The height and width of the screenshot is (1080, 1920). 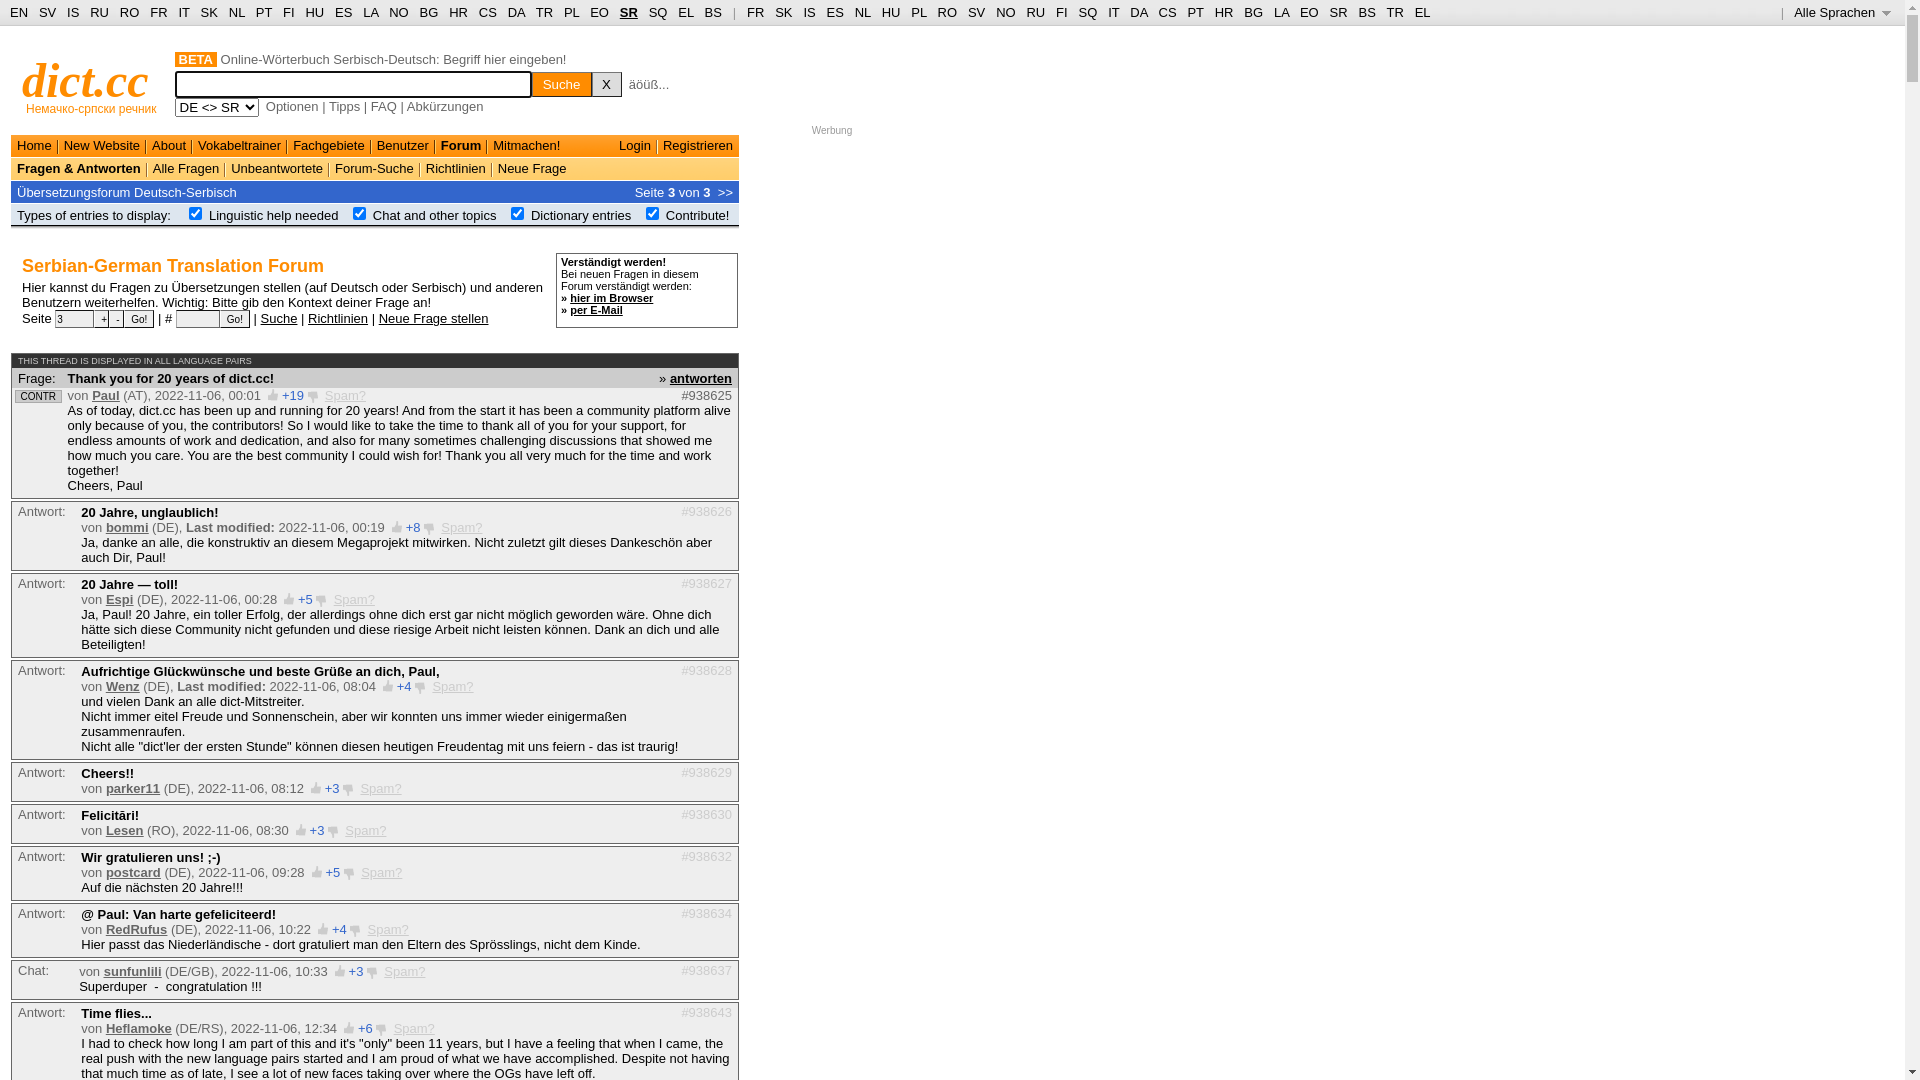 I want to click on #938626, so click(x=706, y=512).